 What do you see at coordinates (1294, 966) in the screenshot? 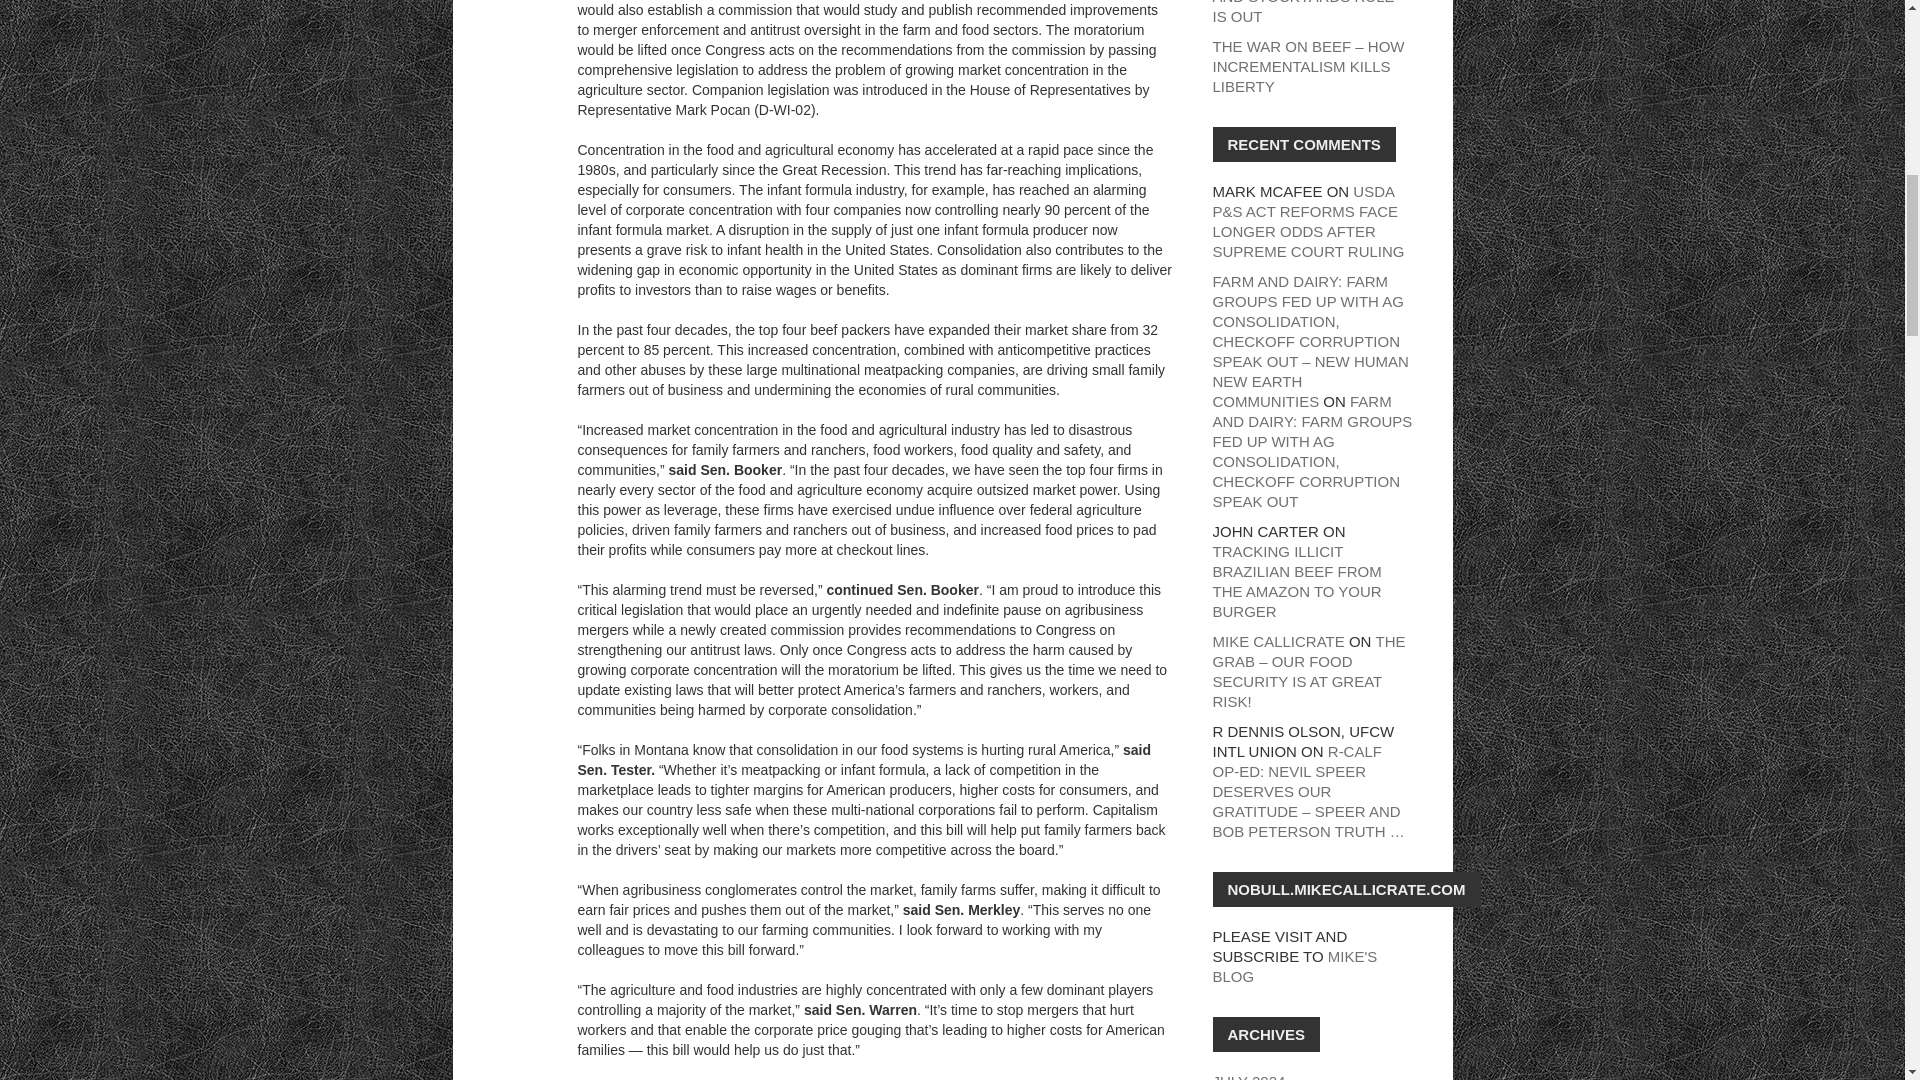
I see `MIKE'S BLOG` at bounding box center [1294, 966].